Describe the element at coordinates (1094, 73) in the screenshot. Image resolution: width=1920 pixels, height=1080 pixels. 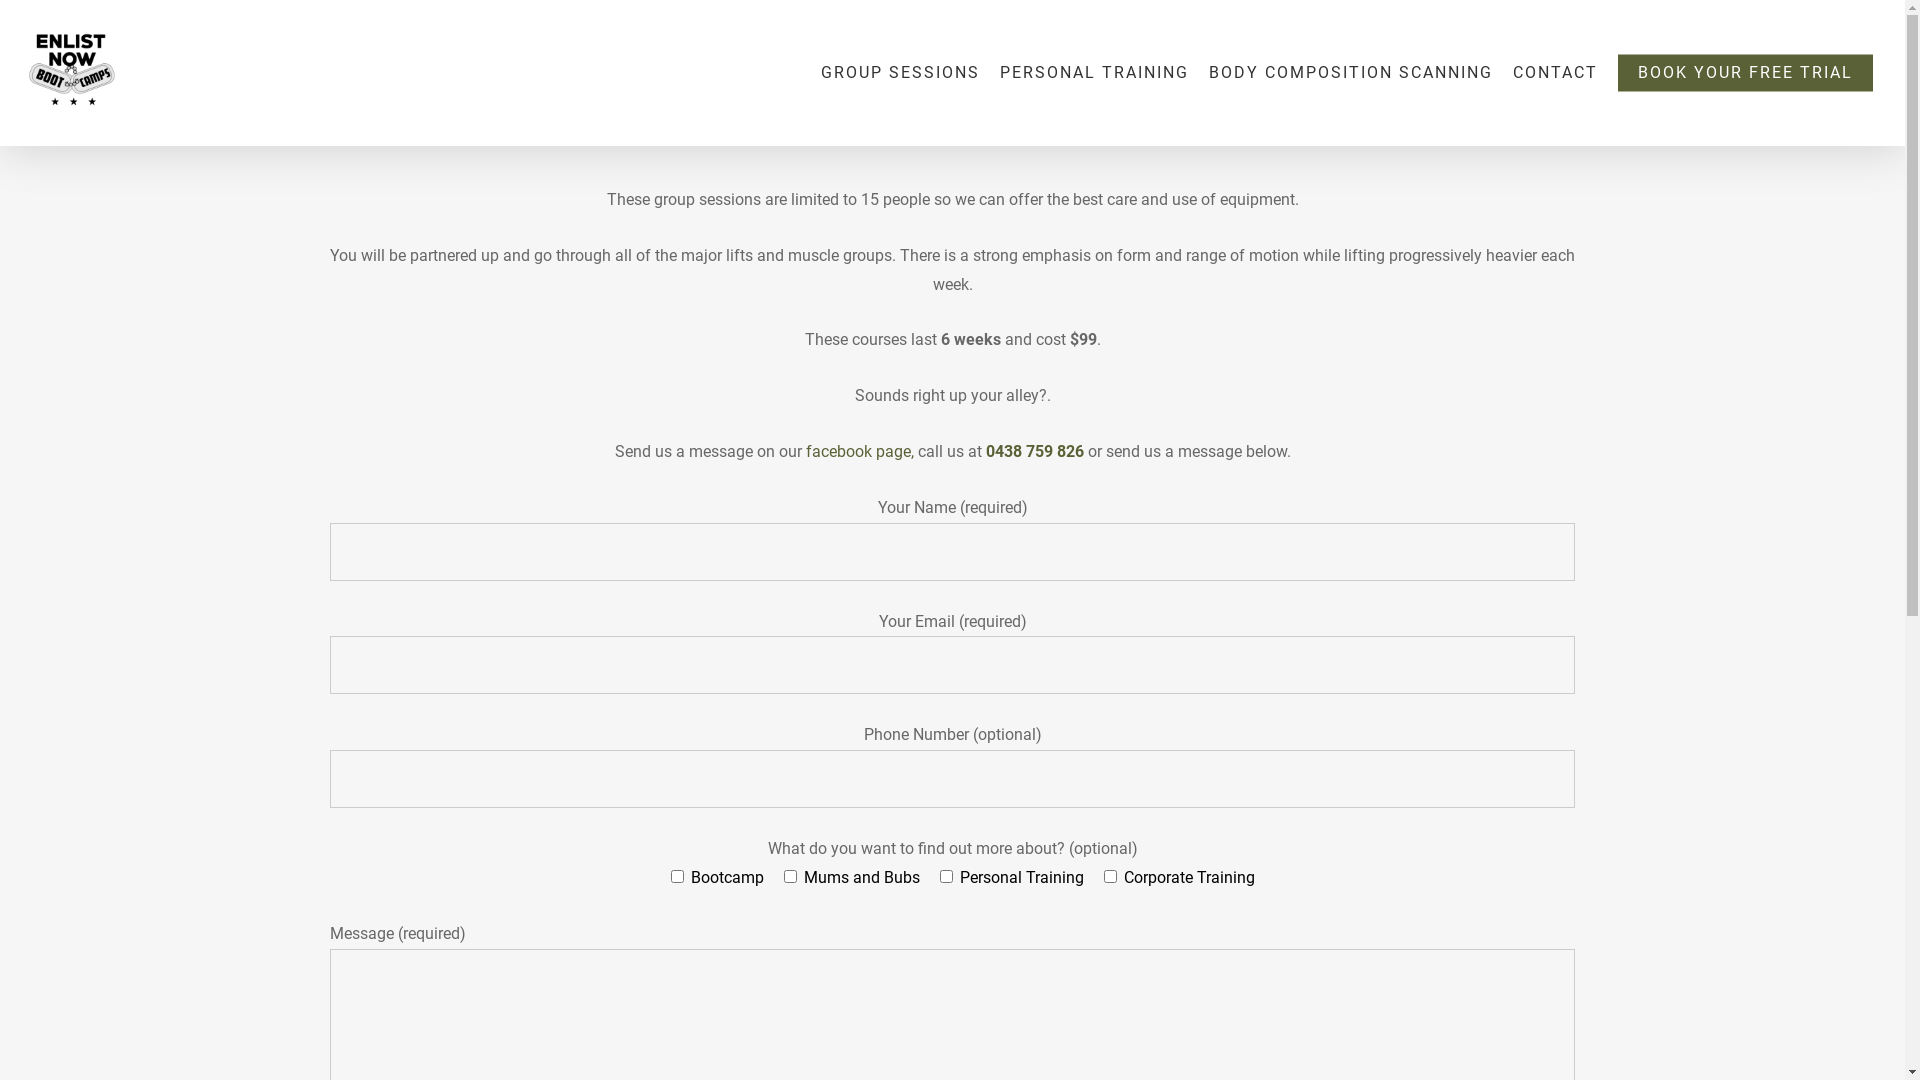
I see `PERSONAL TRAINING` at that location.